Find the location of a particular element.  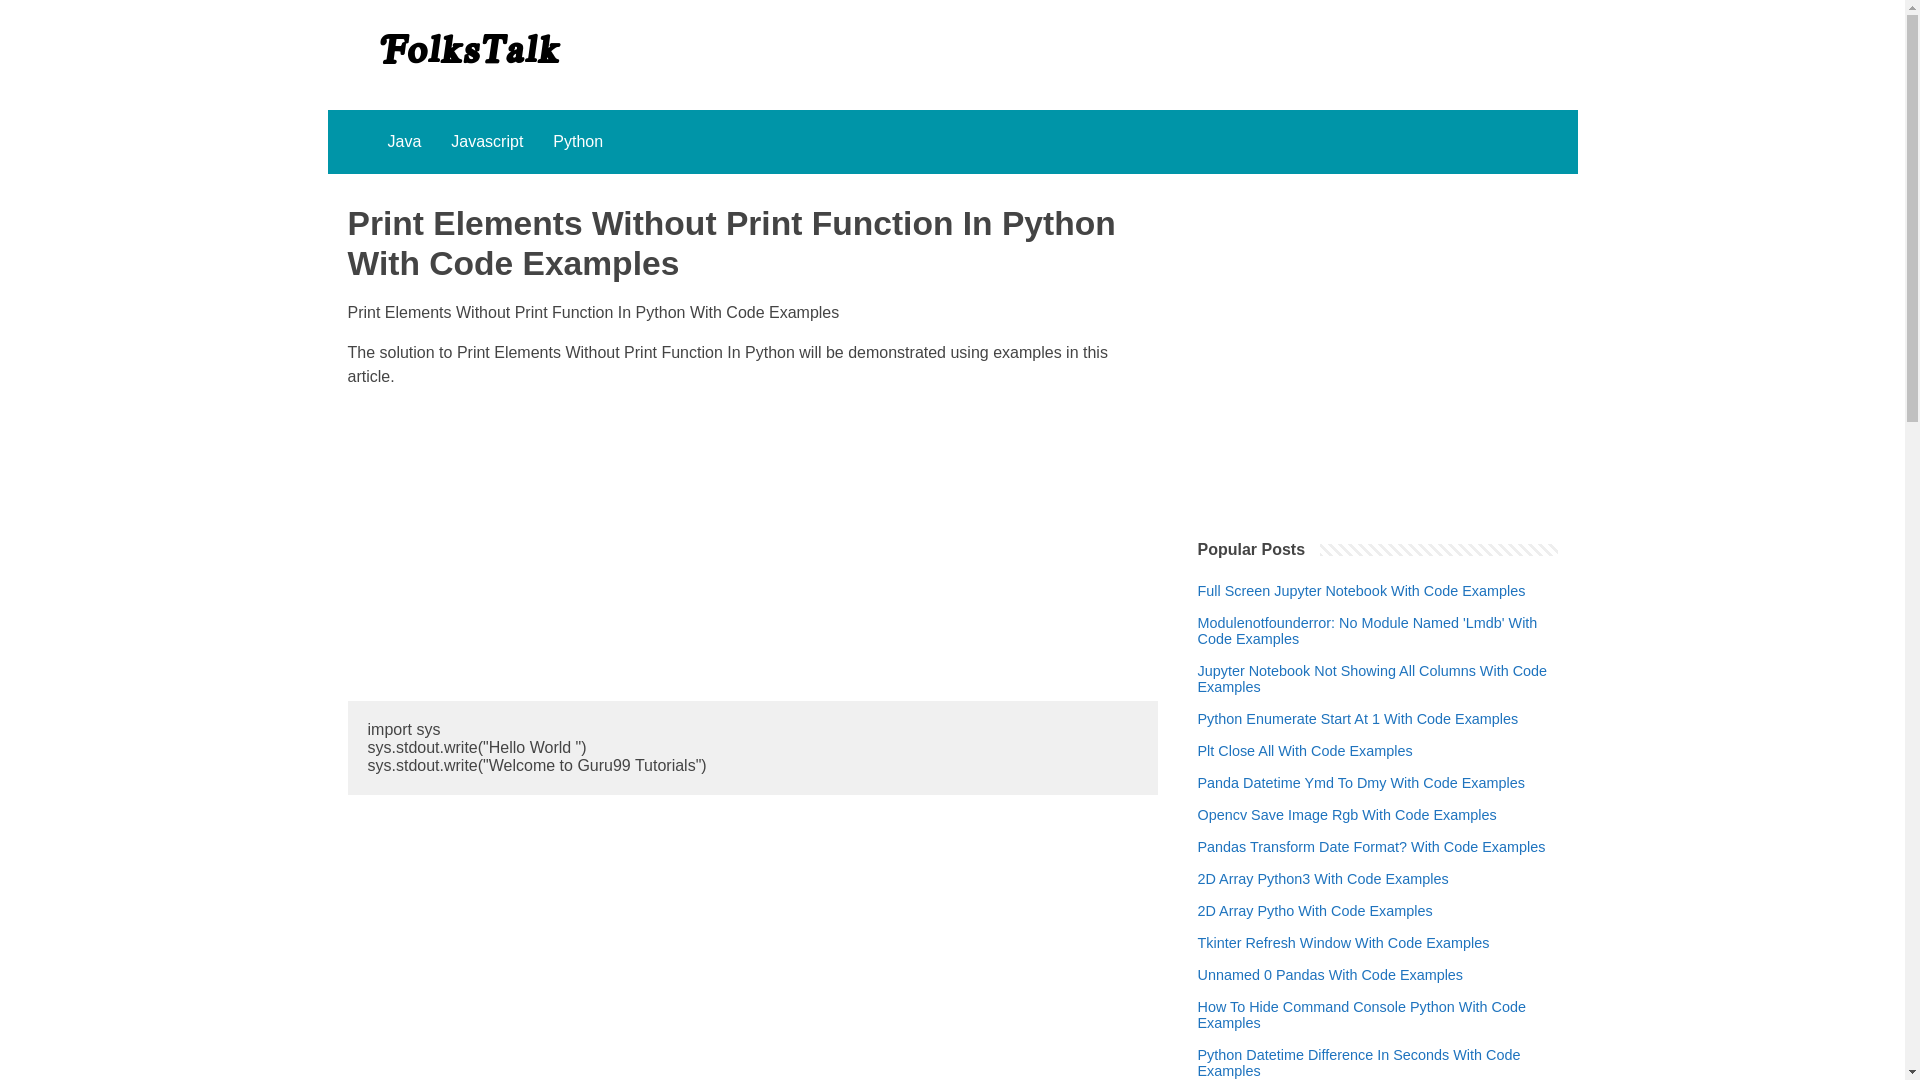

Unnamed 0 Pandas With Code Examples is located at coordinates (1330, 995).